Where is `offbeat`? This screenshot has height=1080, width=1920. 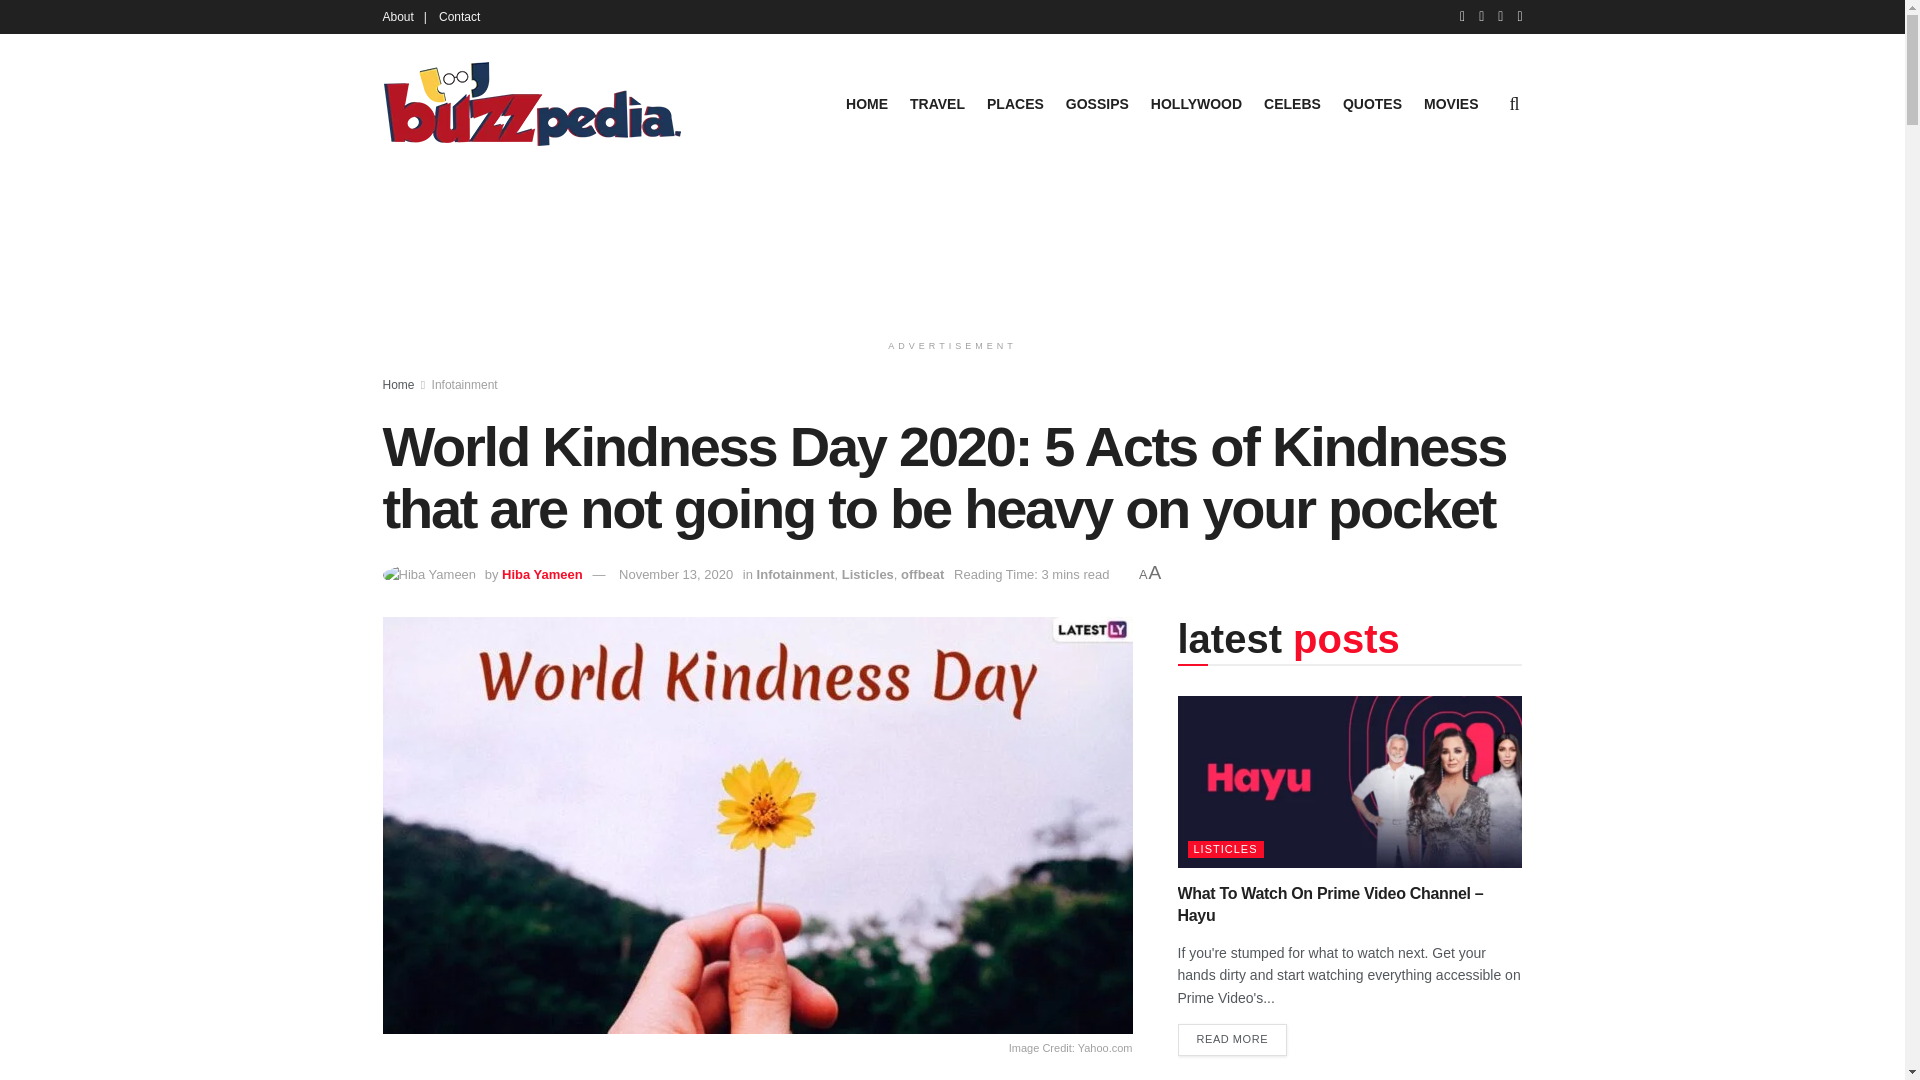
offbeat is located at coordinates (922, 574).